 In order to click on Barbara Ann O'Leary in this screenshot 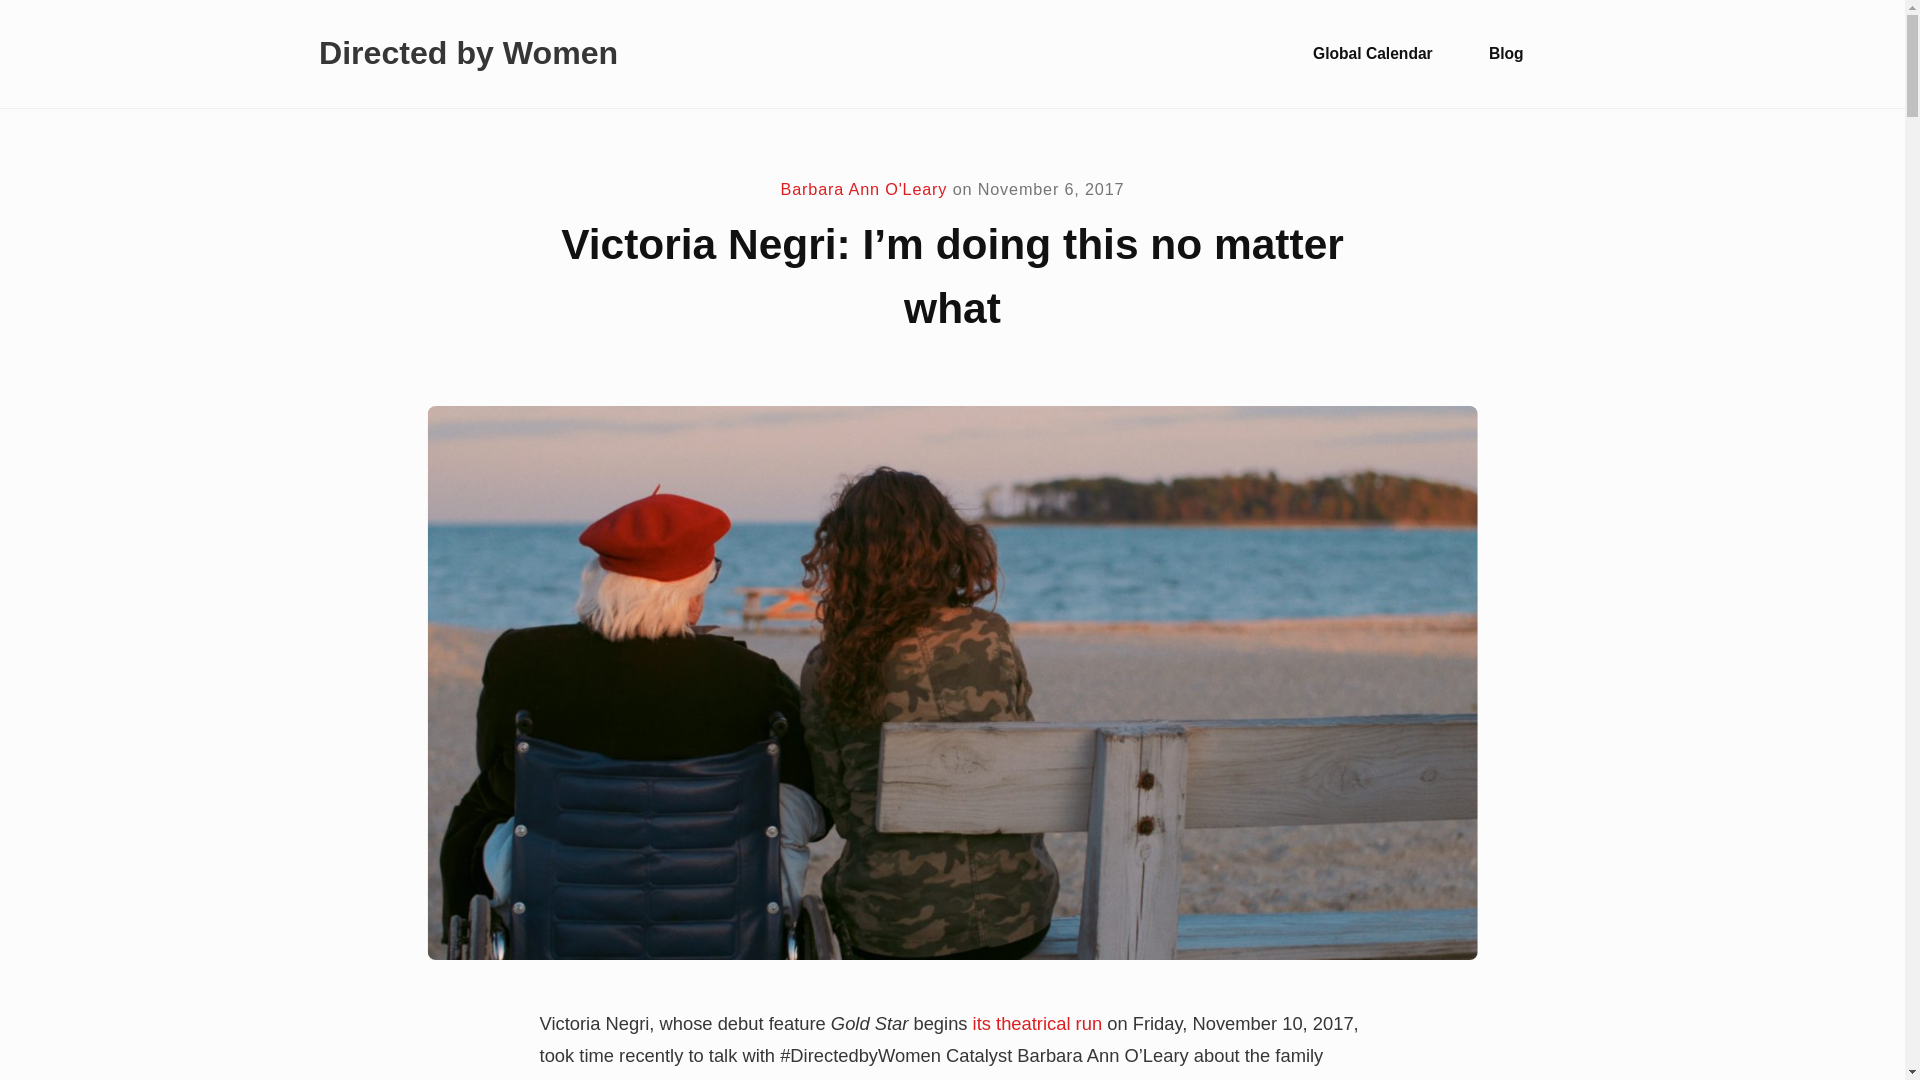, I will do `click(864, 188)`.